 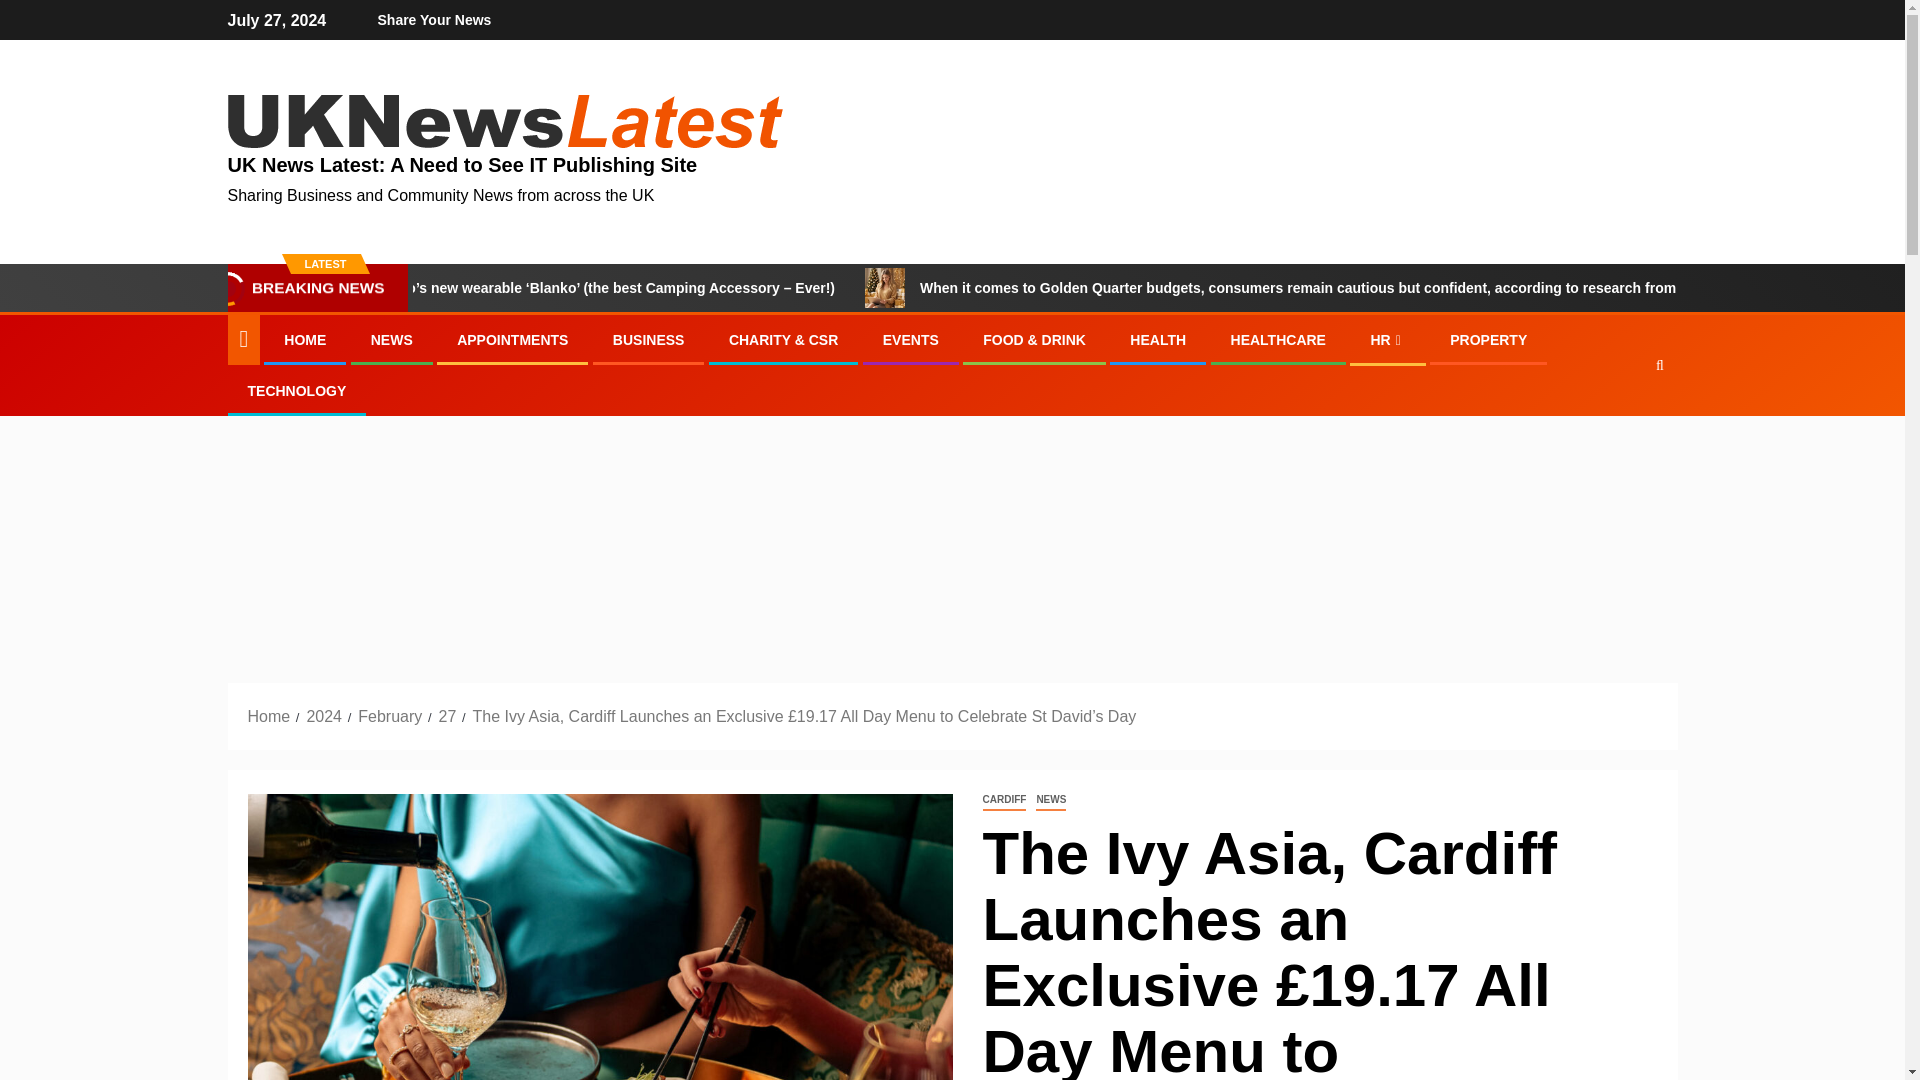 What do you see at coordinates (297, 390) in the screenshot?
I see `TECHNOLOGY` at bounding box center [297, 390].